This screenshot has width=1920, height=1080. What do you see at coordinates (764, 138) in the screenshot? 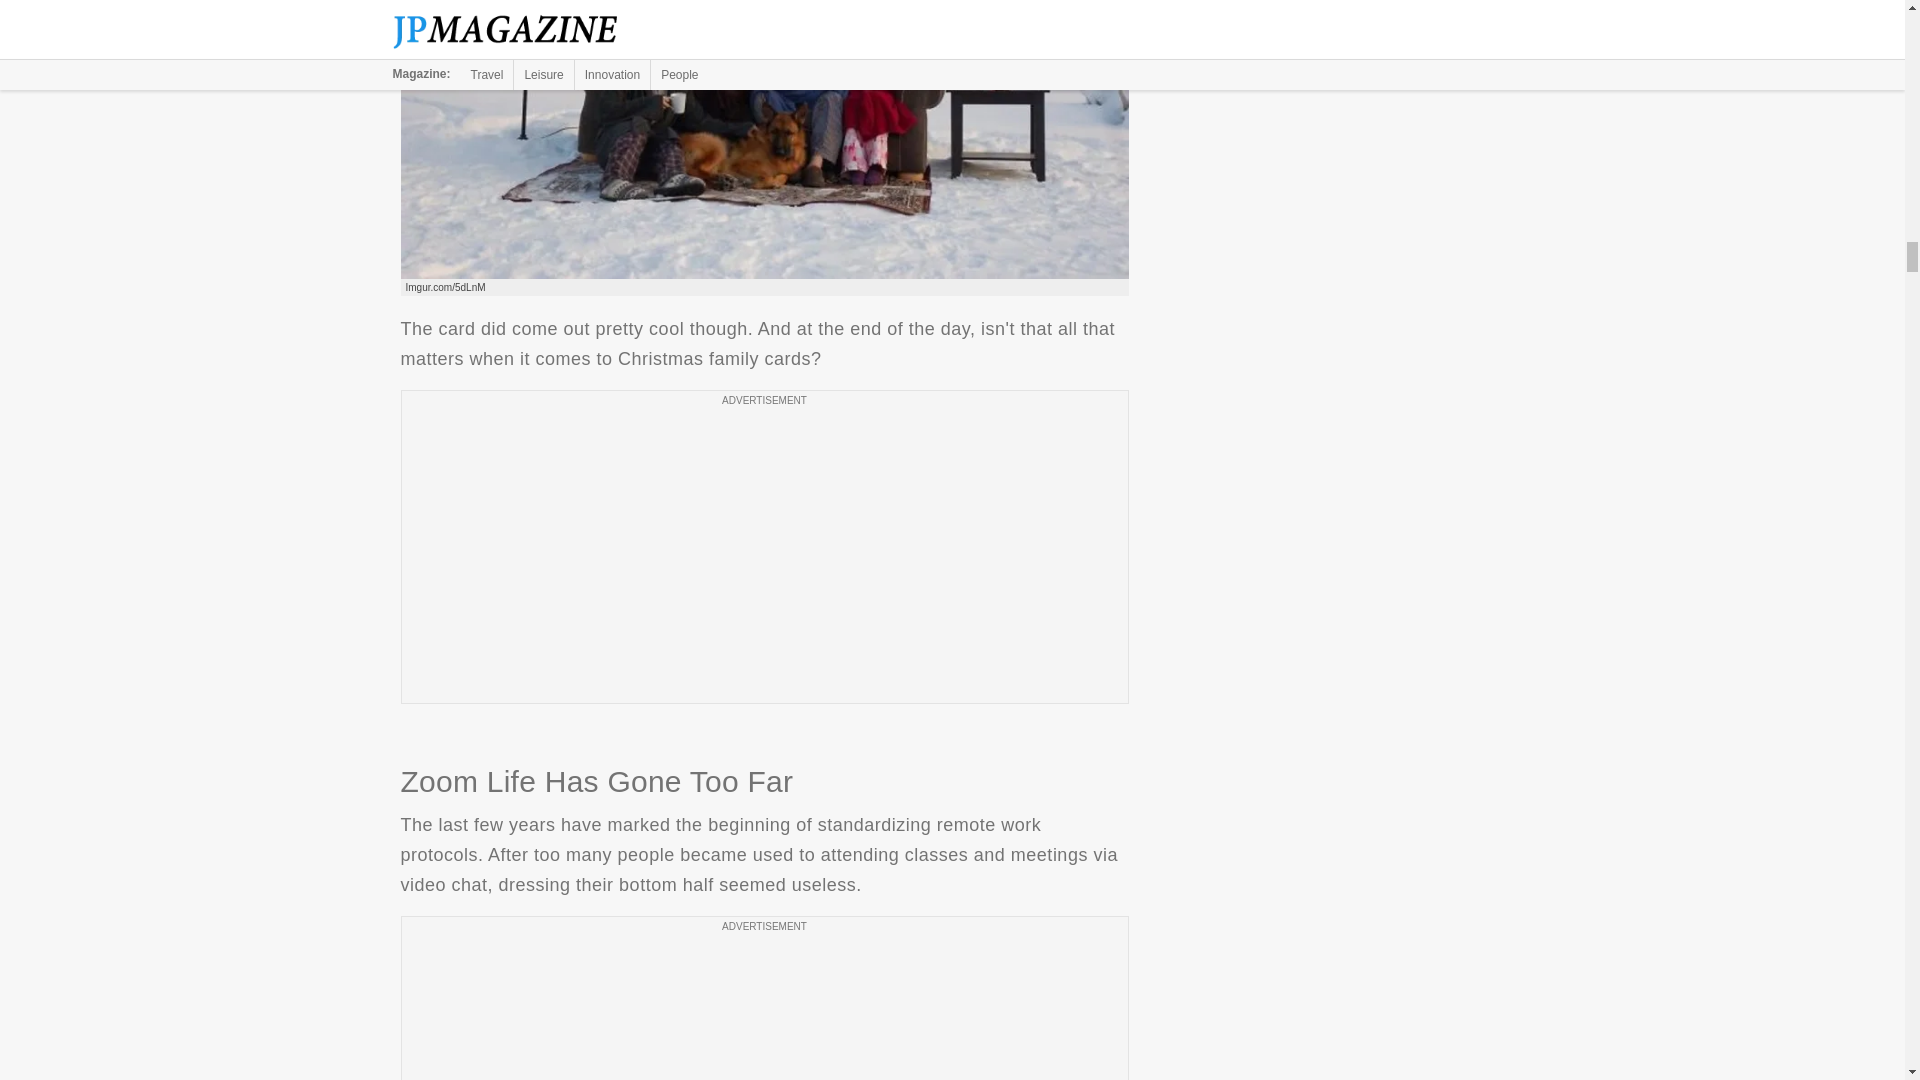
I see `Ho Ho Ho in the Snow` at bounding box center [764, 138].